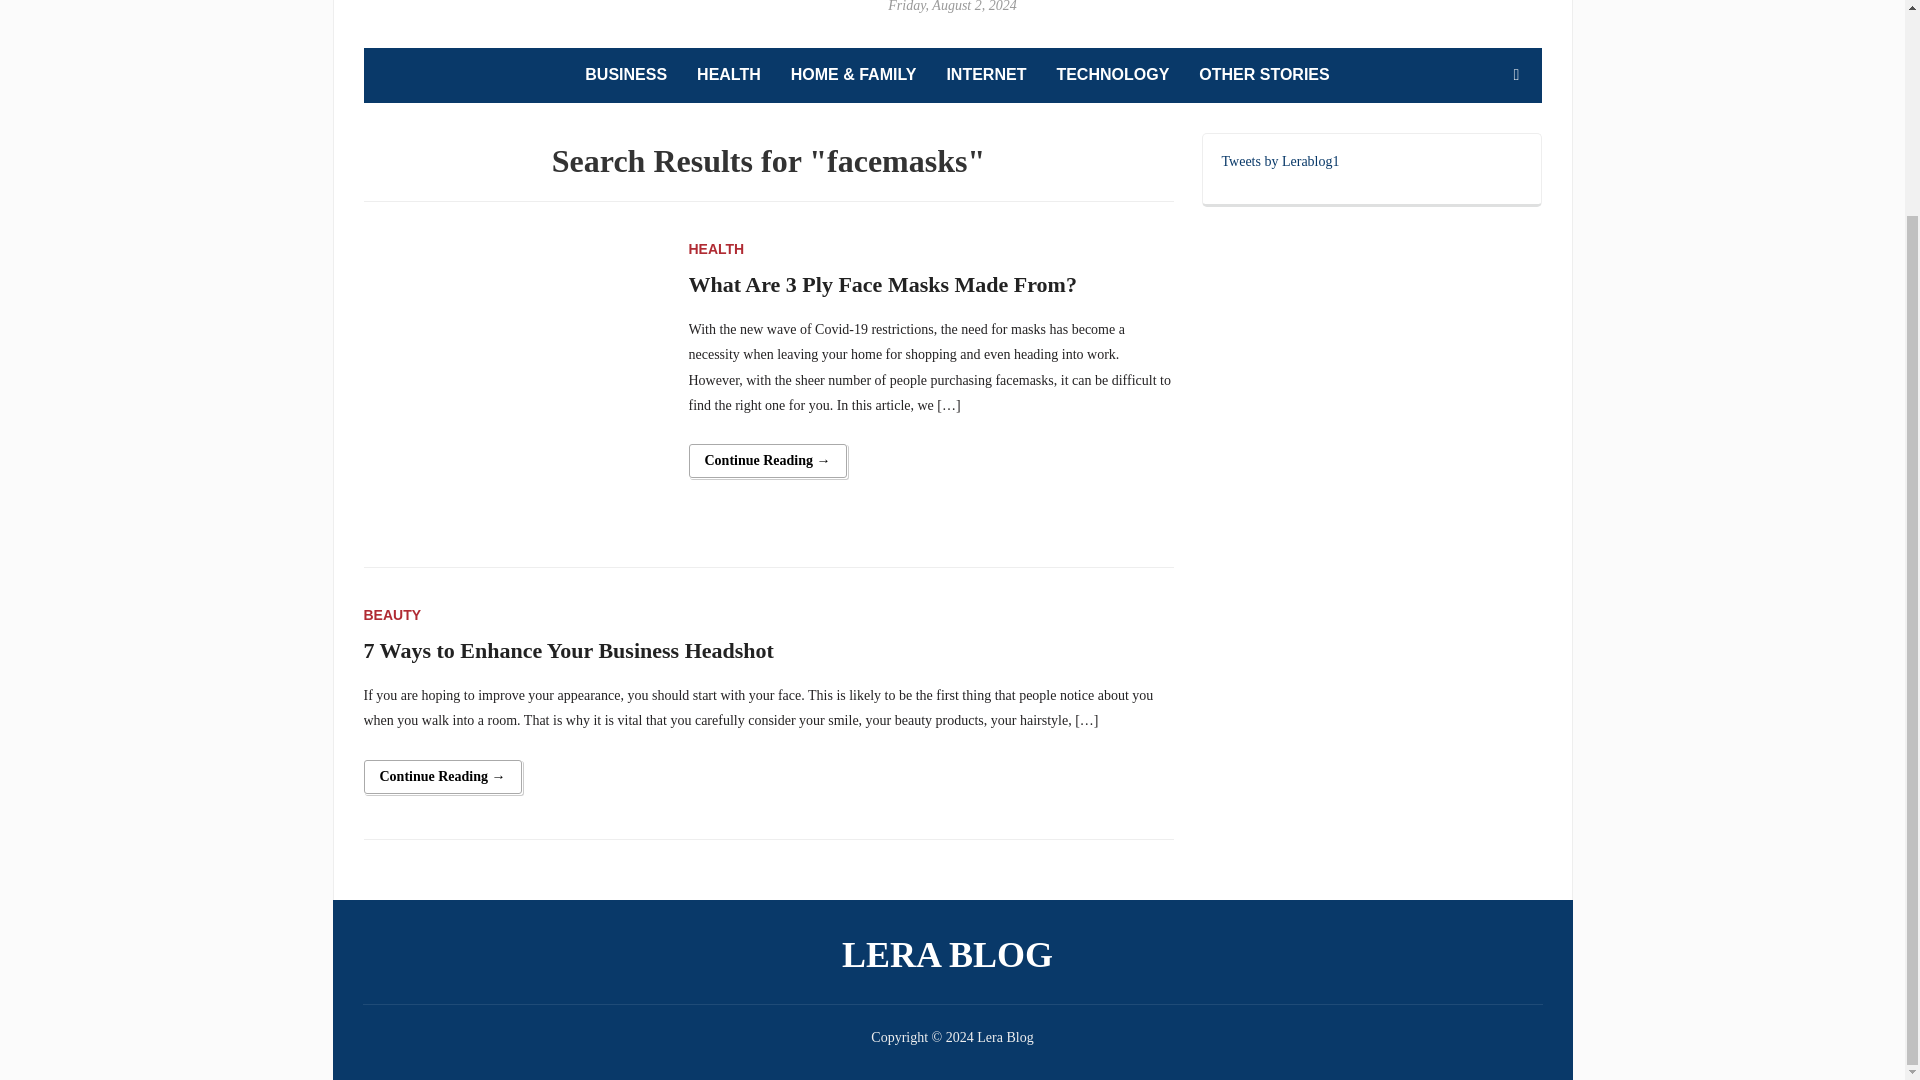  What do you see at coordinates (514, 386) in the screenshot?
I see `What Are 3 Ply Face Masks Made From?` at bounding box center [514, 386].